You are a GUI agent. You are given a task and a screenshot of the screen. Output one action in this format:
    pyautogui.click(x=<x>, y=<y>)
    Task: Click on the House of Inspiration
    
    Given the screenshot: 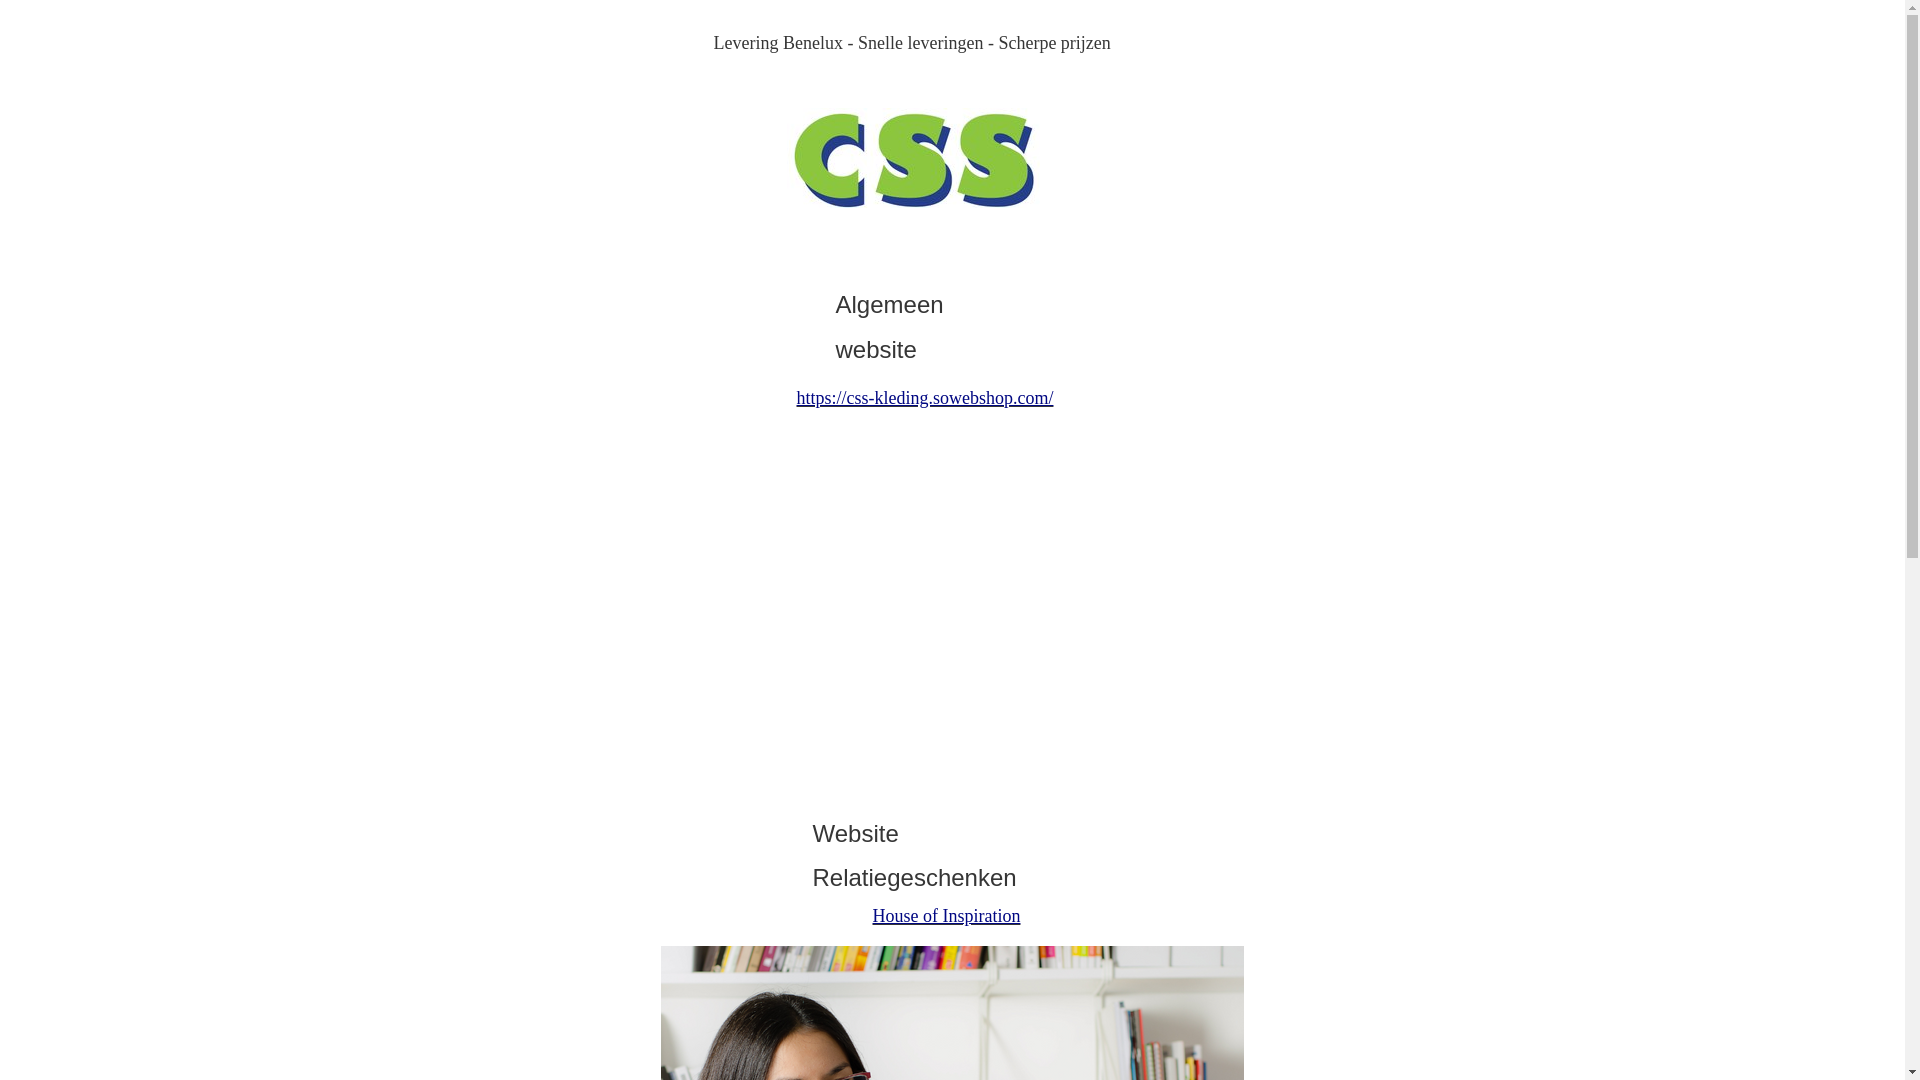 What is the action you would take?
    pyautogui.click(x=946, y=916)
    